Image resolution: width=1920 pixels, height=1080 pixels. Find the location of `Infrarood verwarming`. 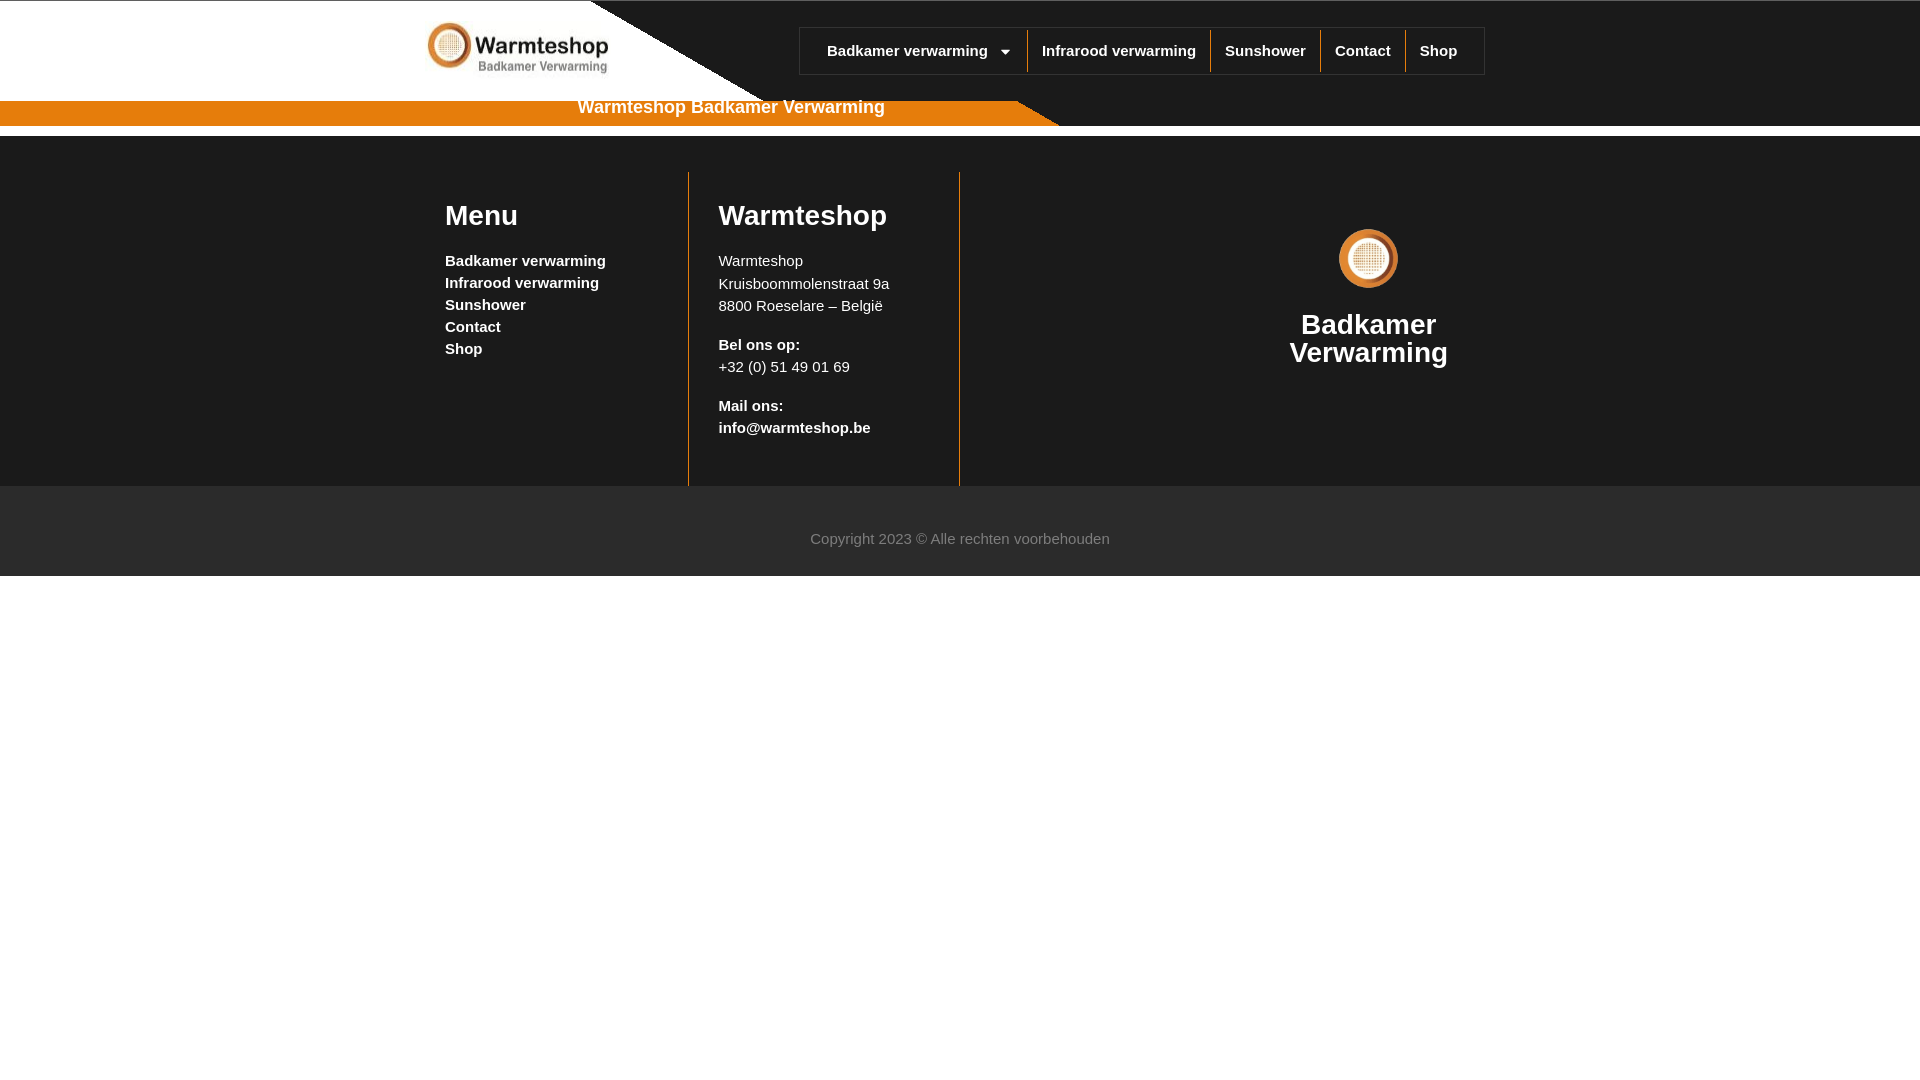

Infrarood verwarming is located at coordinates (552, 283).